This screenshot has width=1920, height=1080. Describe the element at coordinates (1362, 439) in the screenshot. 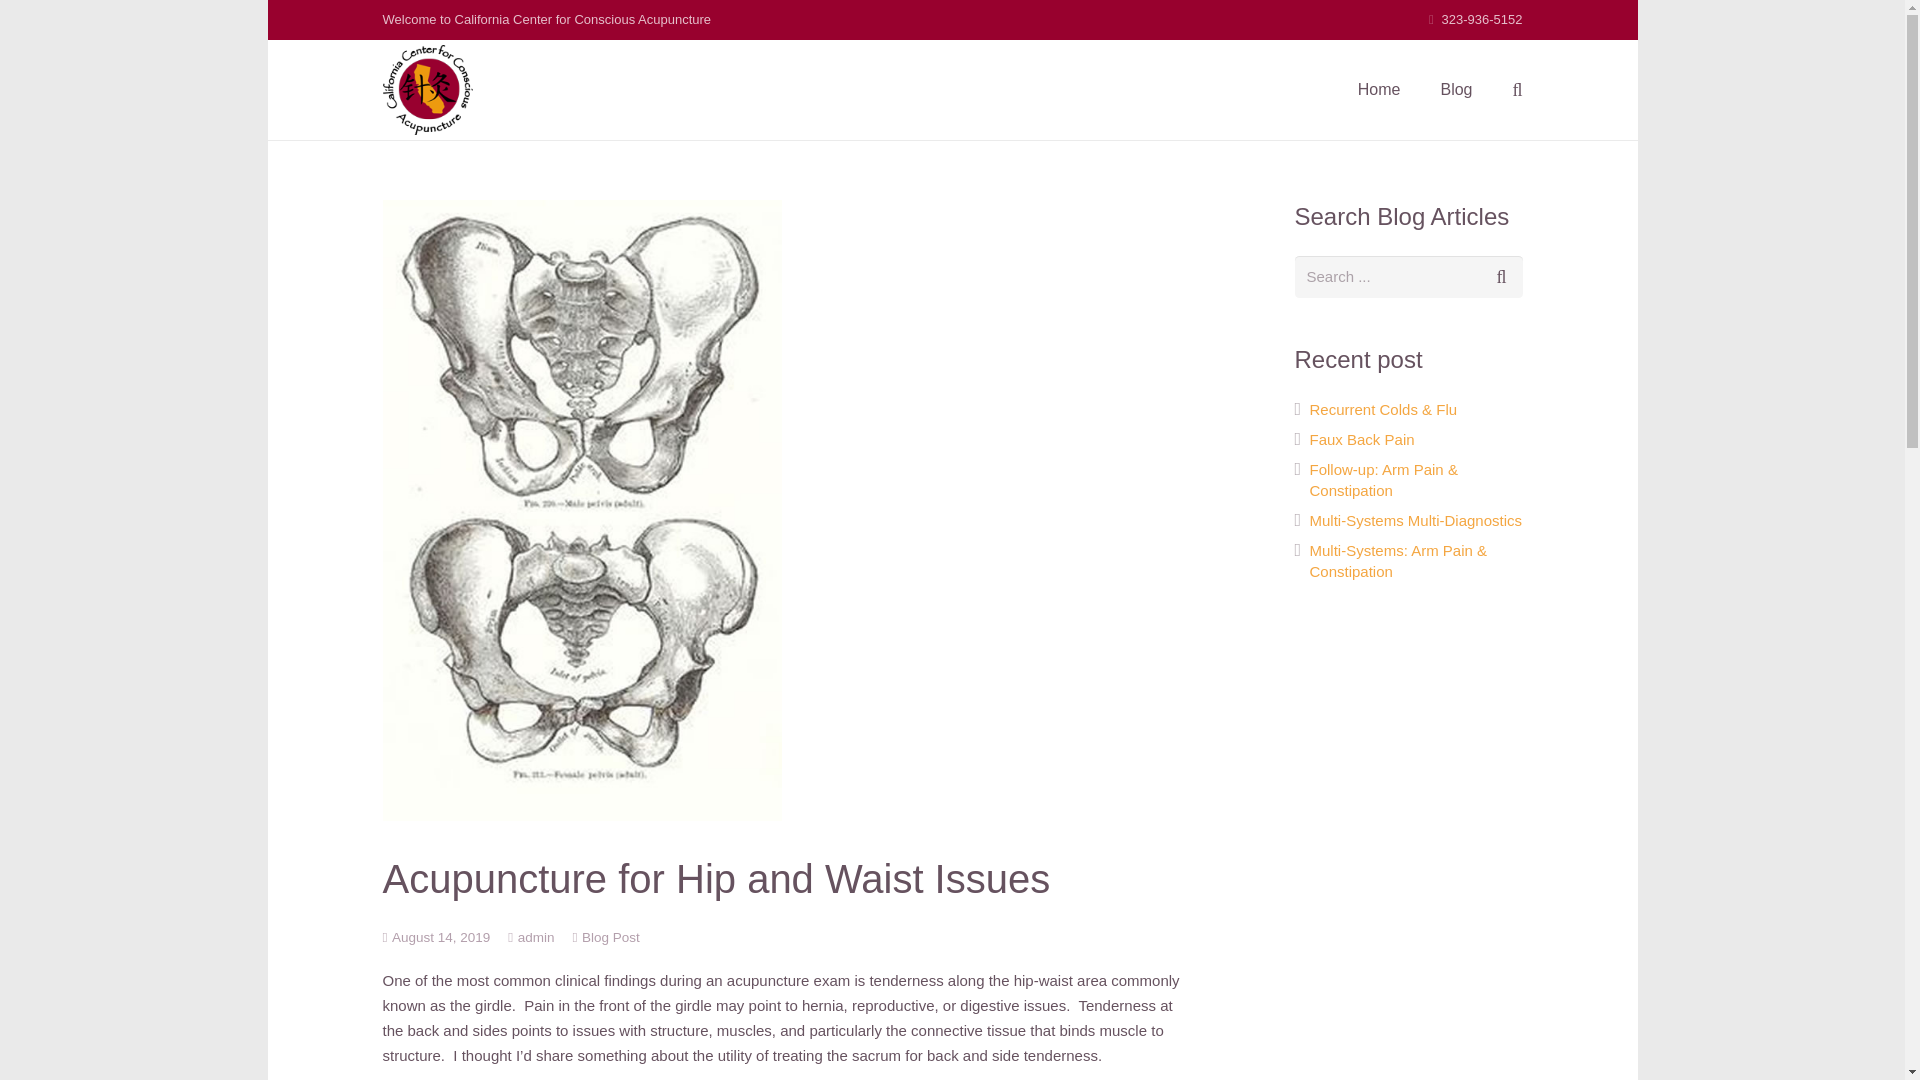

I see `Faux Back Pain` at that location.